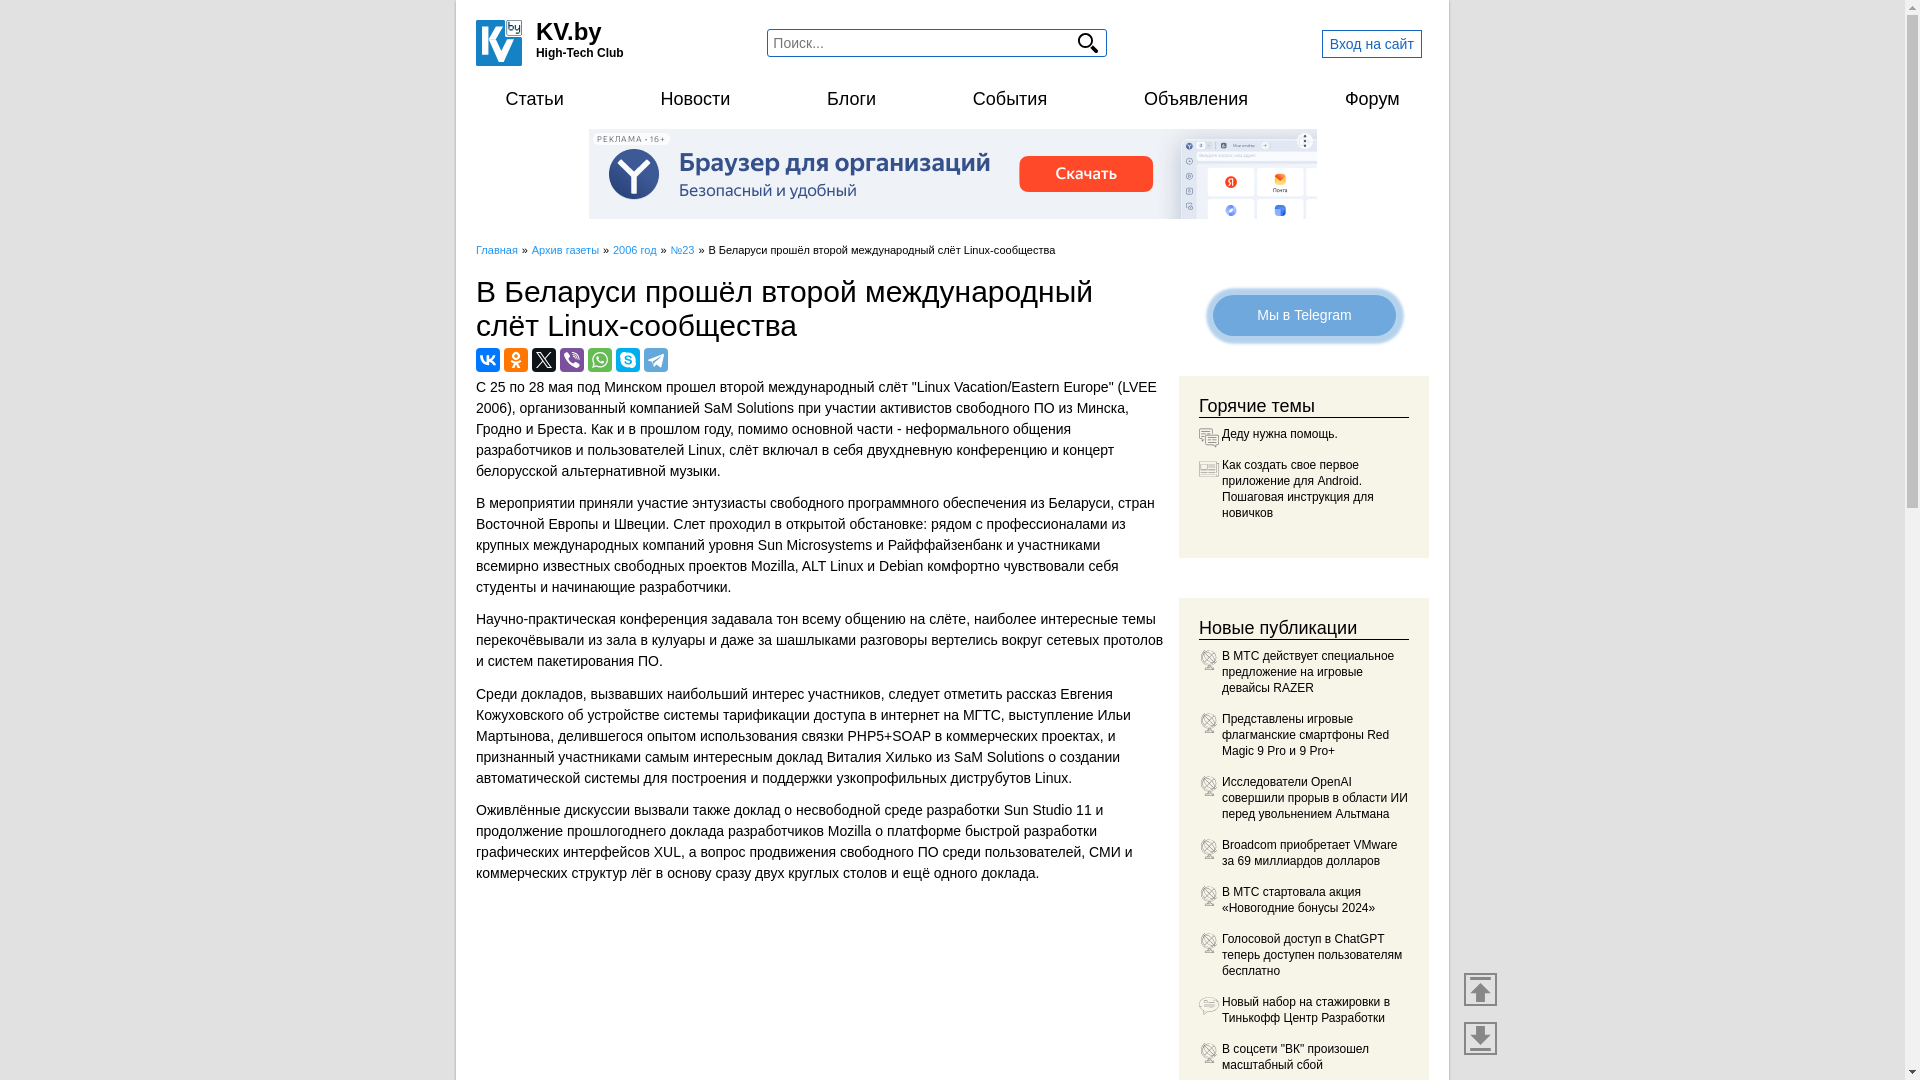 This screenshot has width=1920, height=1080. Describe the element at coordinates (656, 360) in the screenshot. I see `Telegram` at that location.